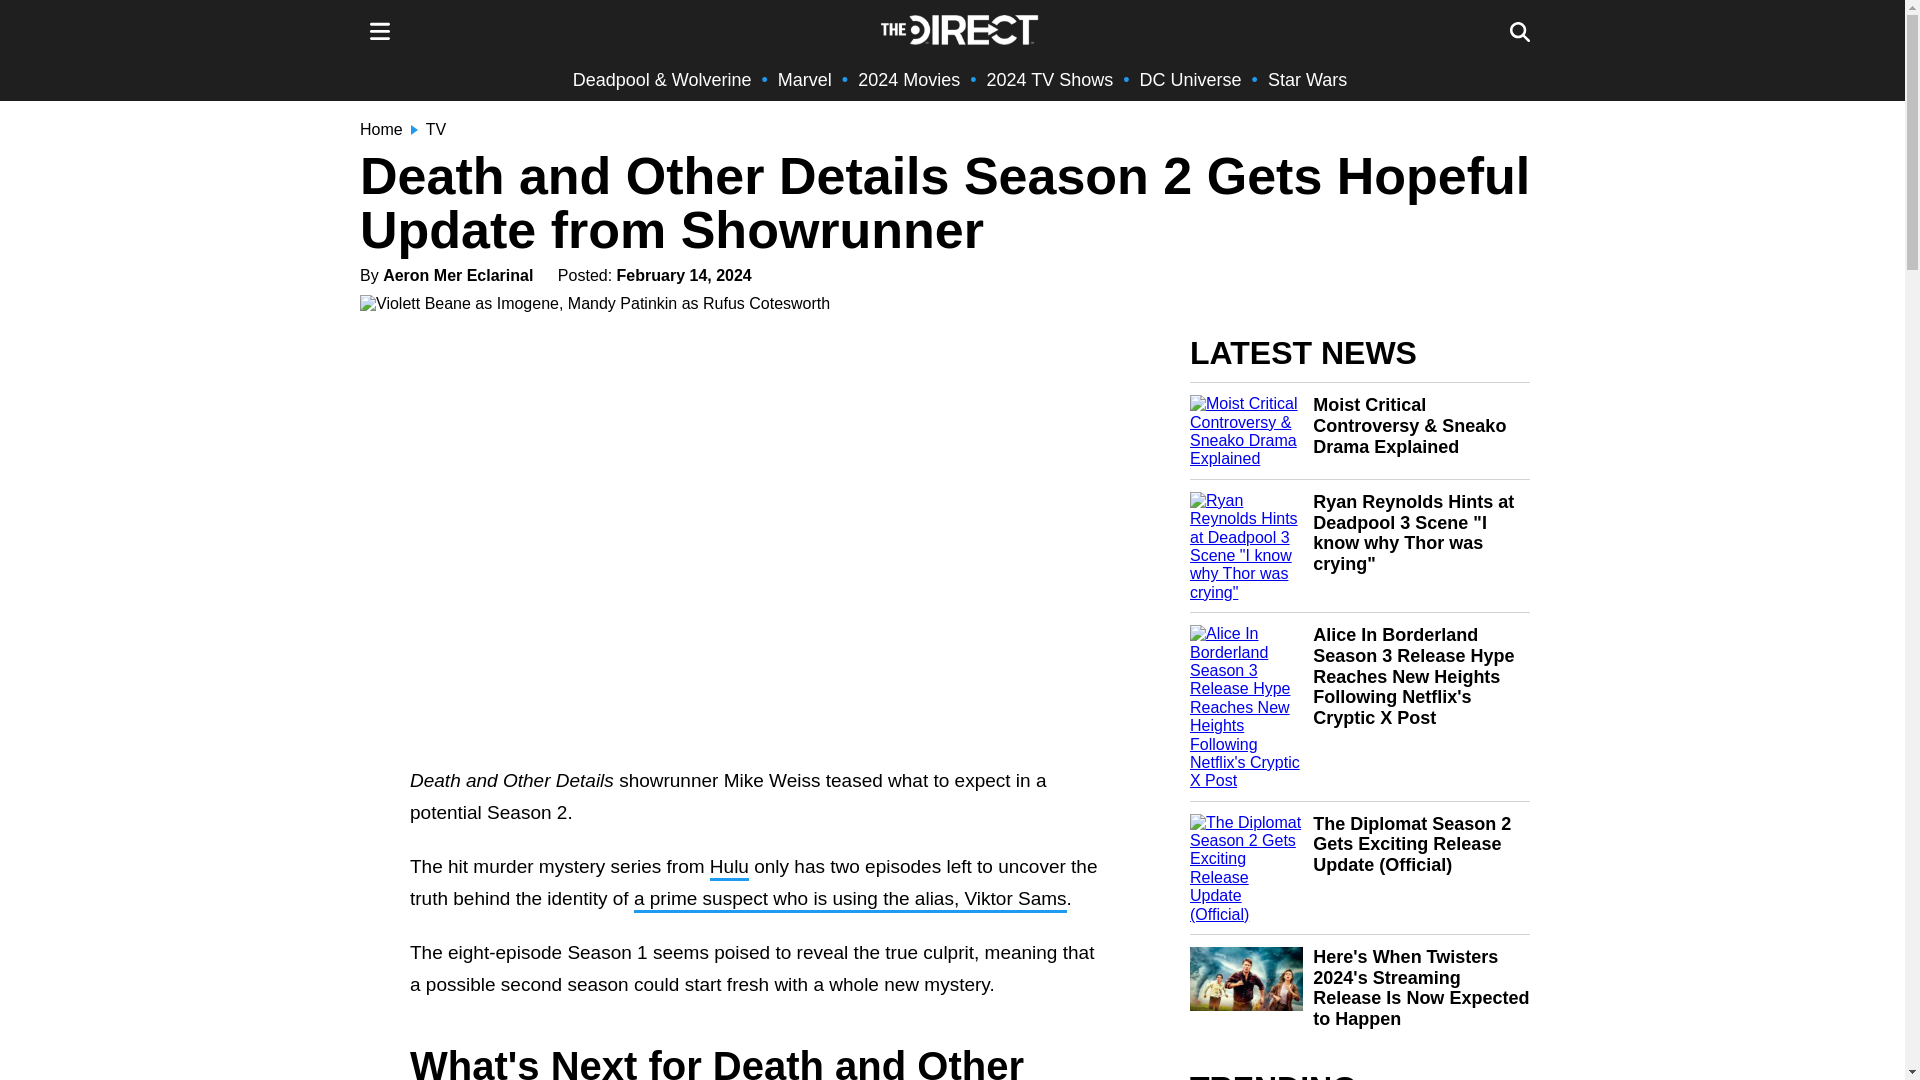 This screenshot has width=1920, height=1080. Describe the element at coordinates (1191, 80) in the screenshot. I see `DC Universe` at that location.